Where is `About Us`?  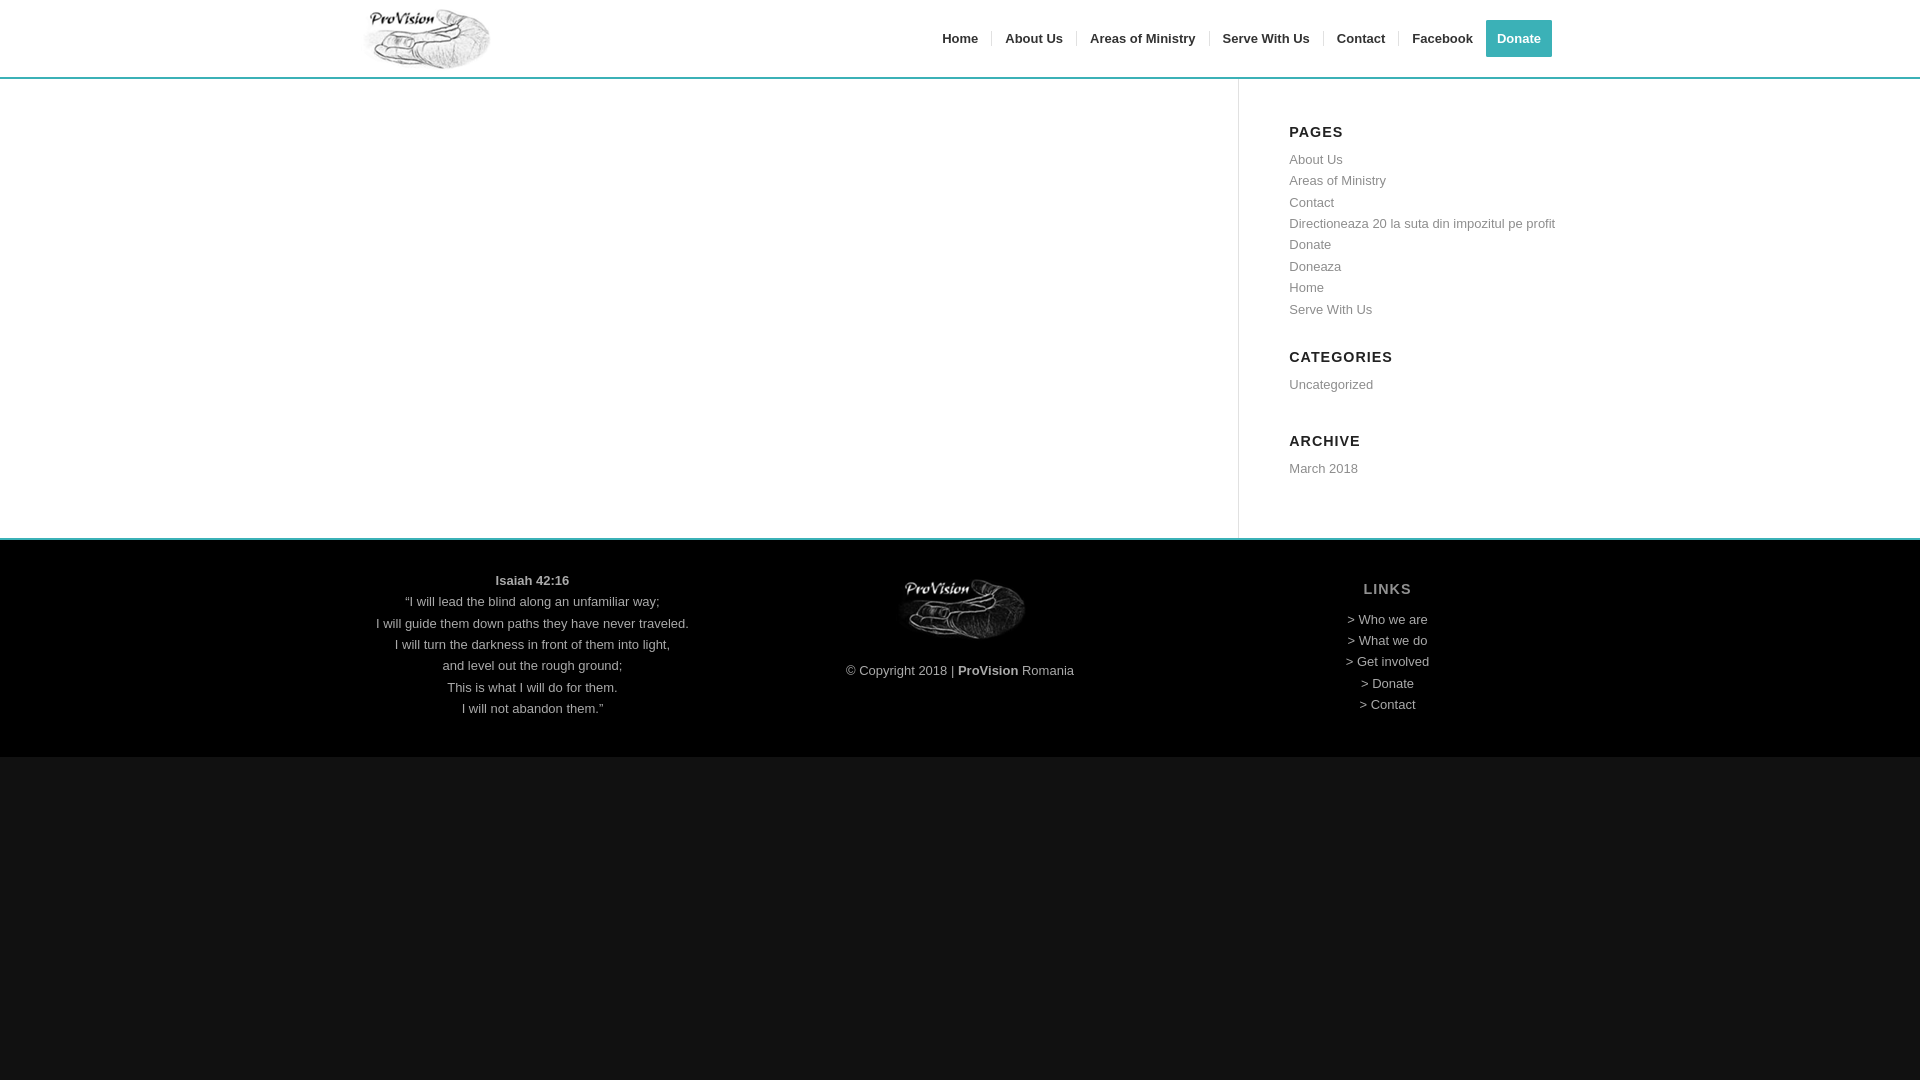
About Us is located at coordinates (1315, 160).